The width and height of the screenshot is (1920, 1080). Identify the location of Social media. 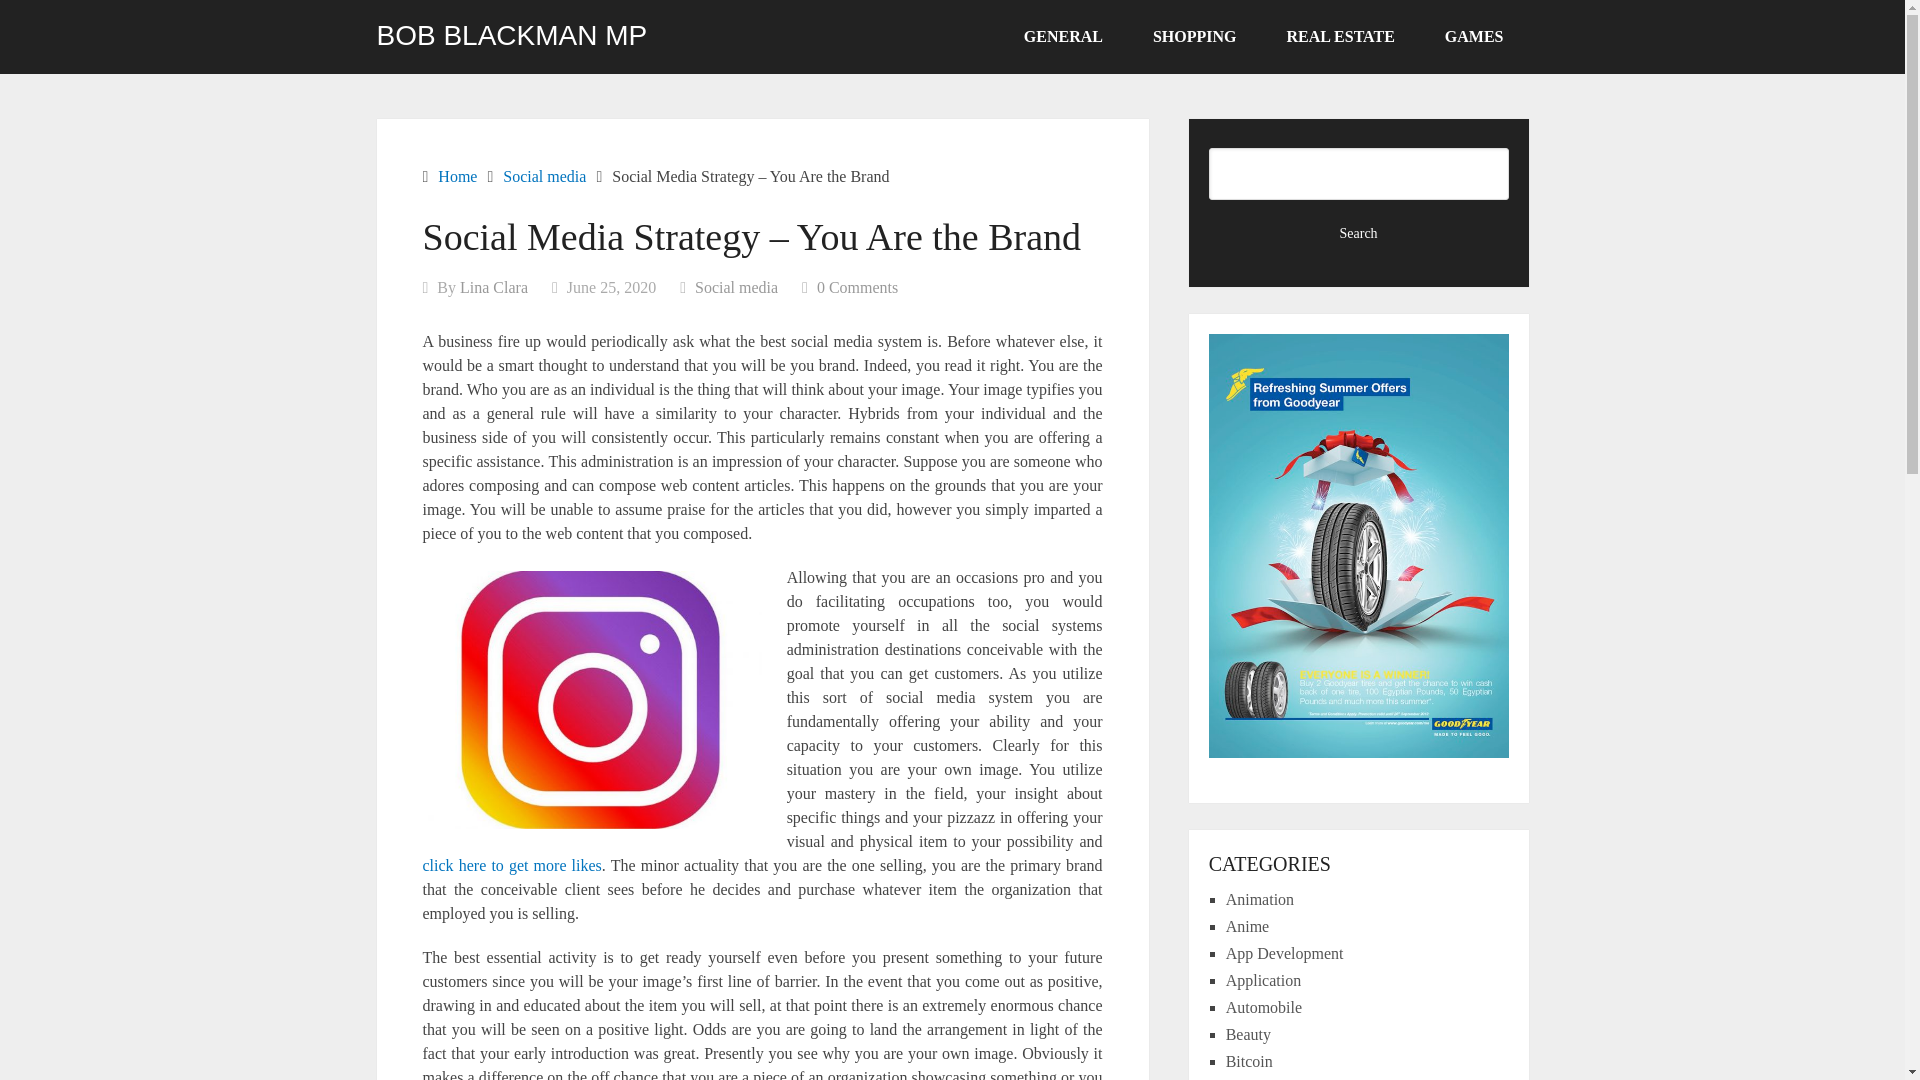
(544, 176).